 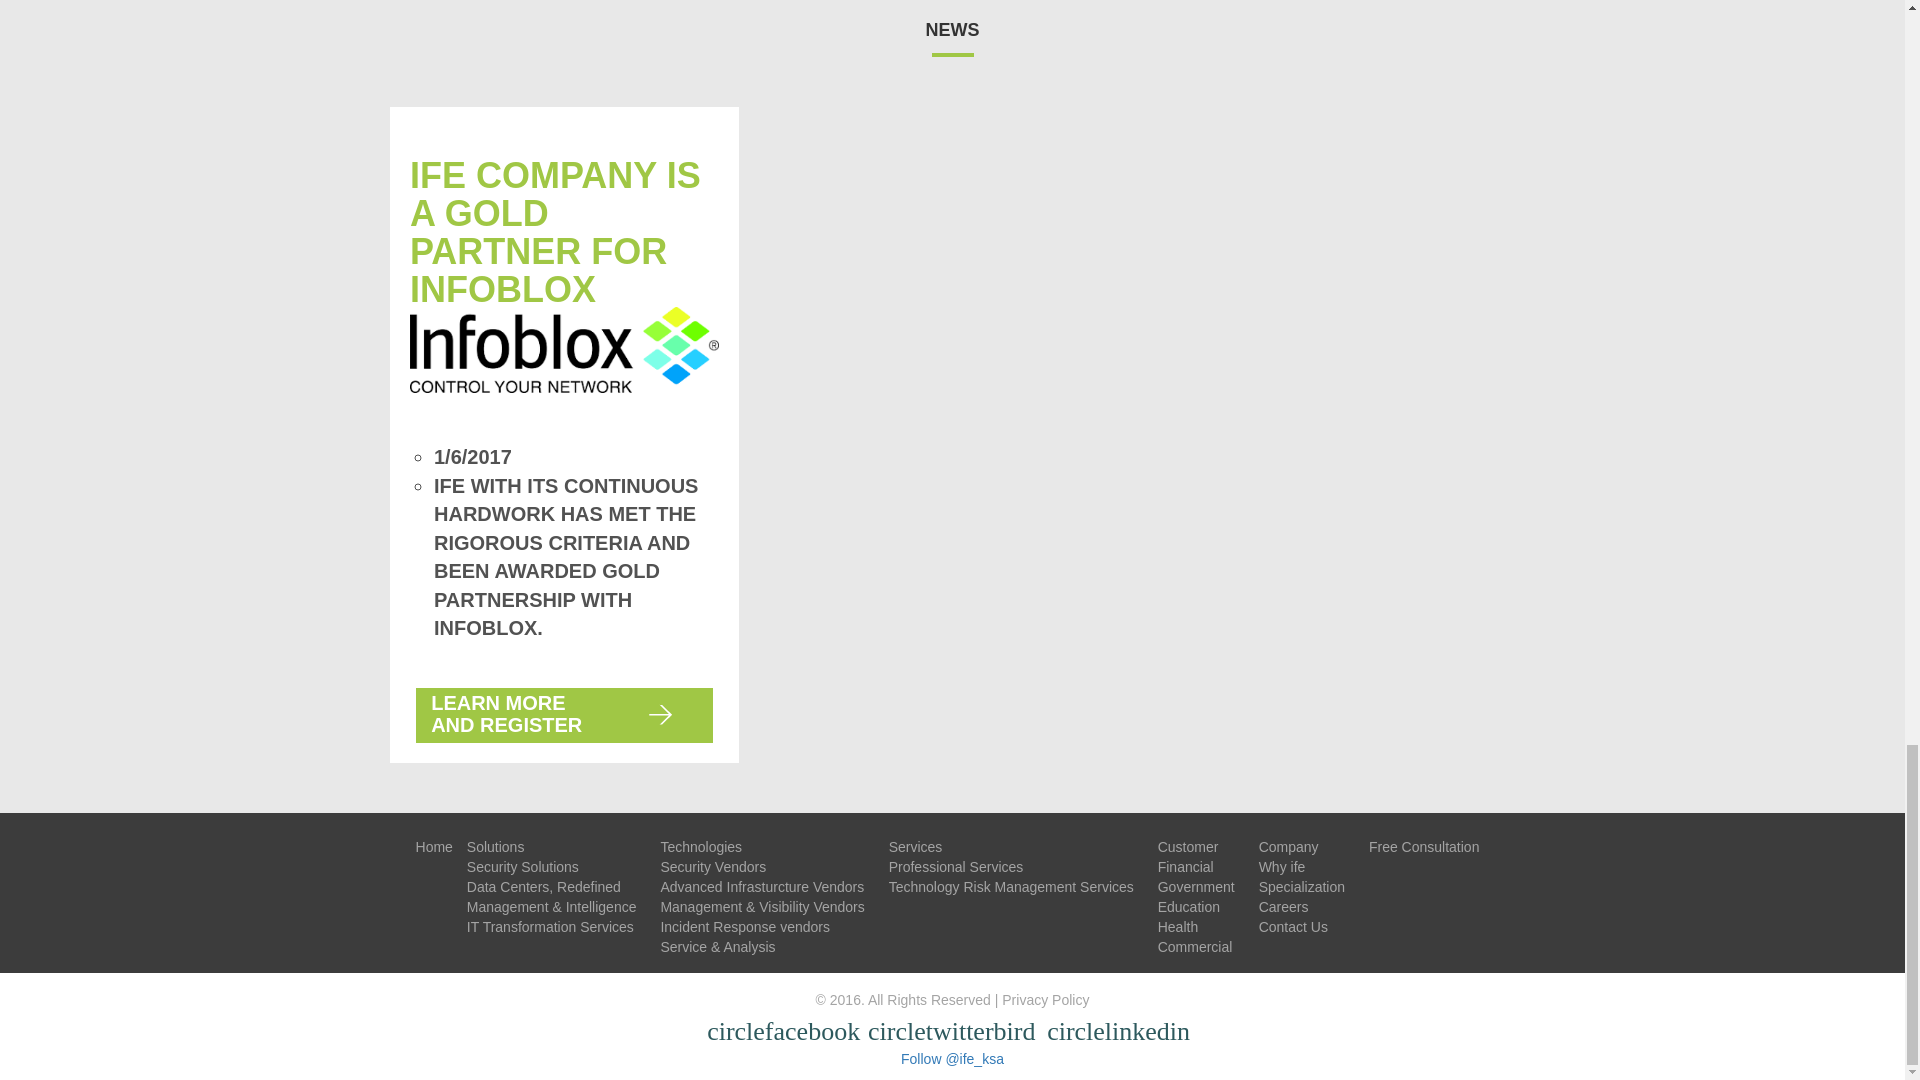 I want to click on circletwitterbird, so click(x=954, y=1032).